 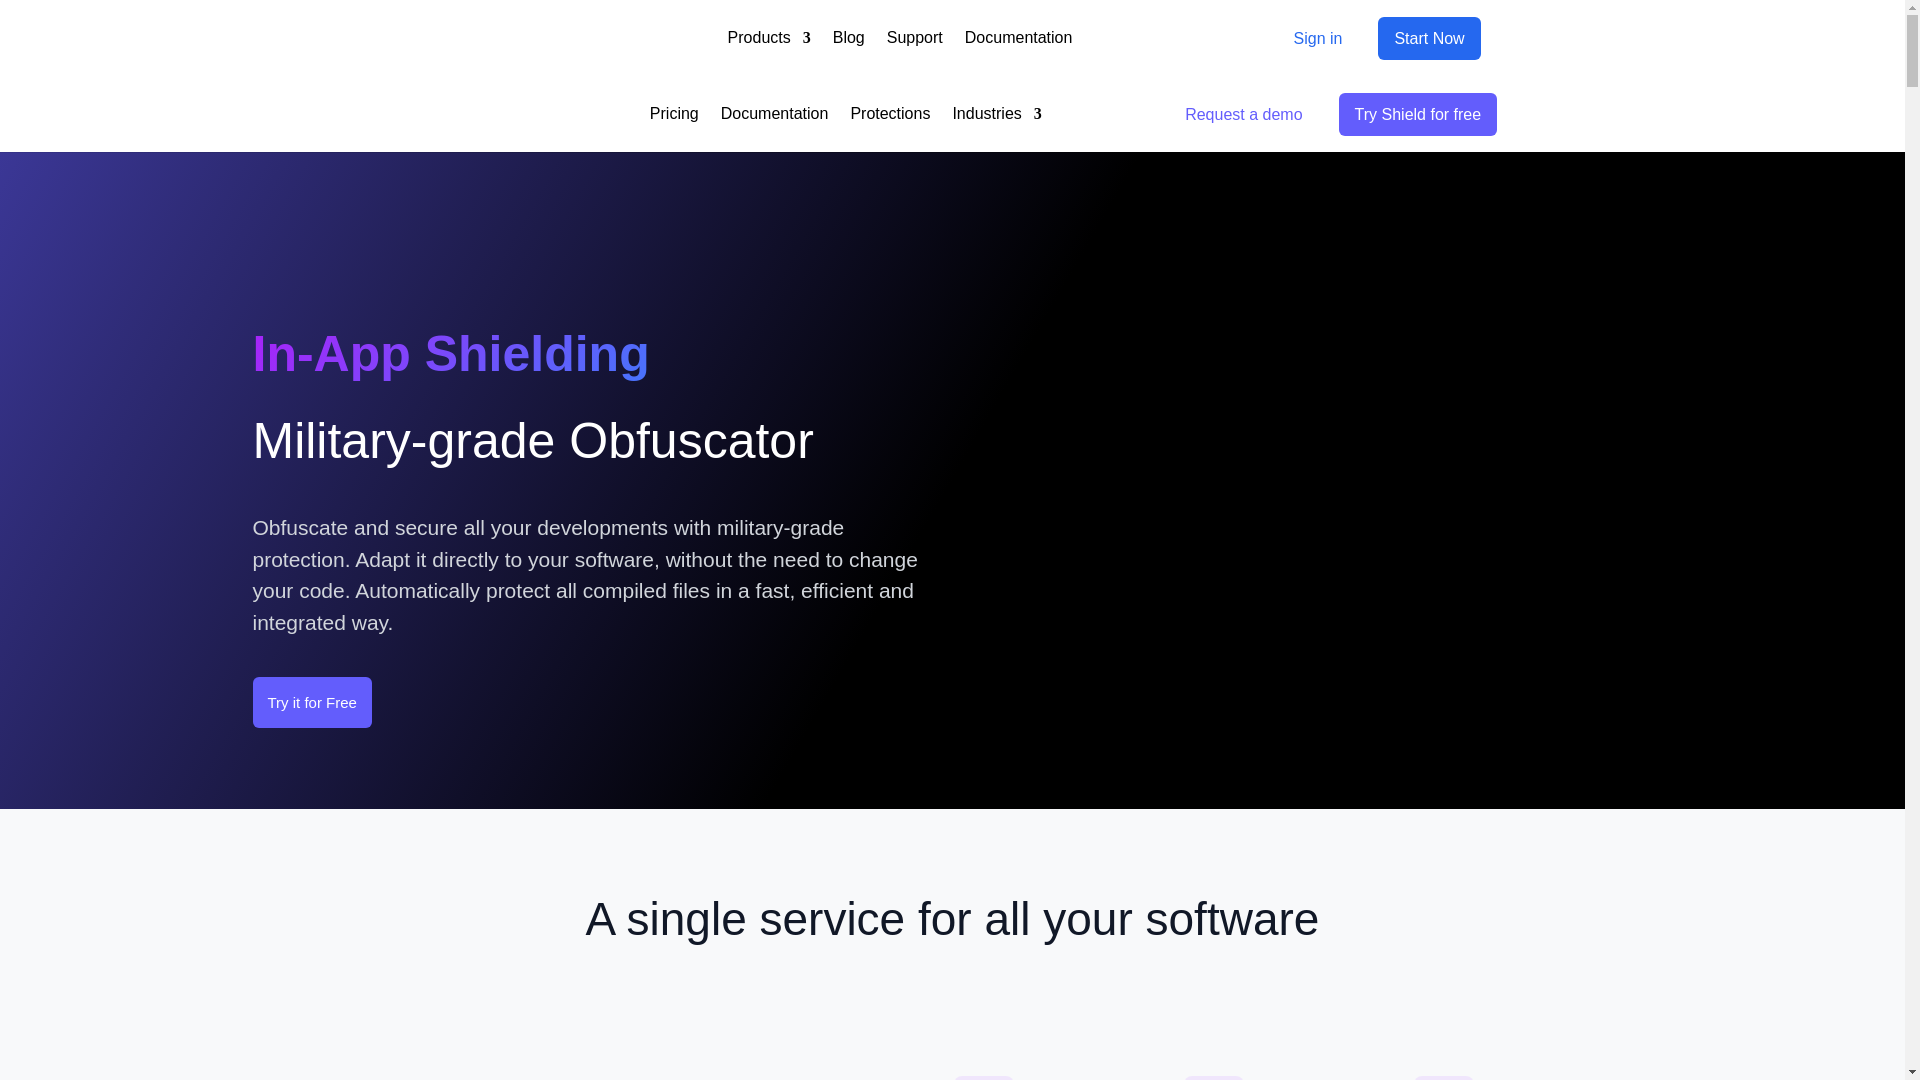 What do you see at coordinates (1418, 114) in the screenshot?
I see `Try Shield for free` at bounding box center [1418, 114].